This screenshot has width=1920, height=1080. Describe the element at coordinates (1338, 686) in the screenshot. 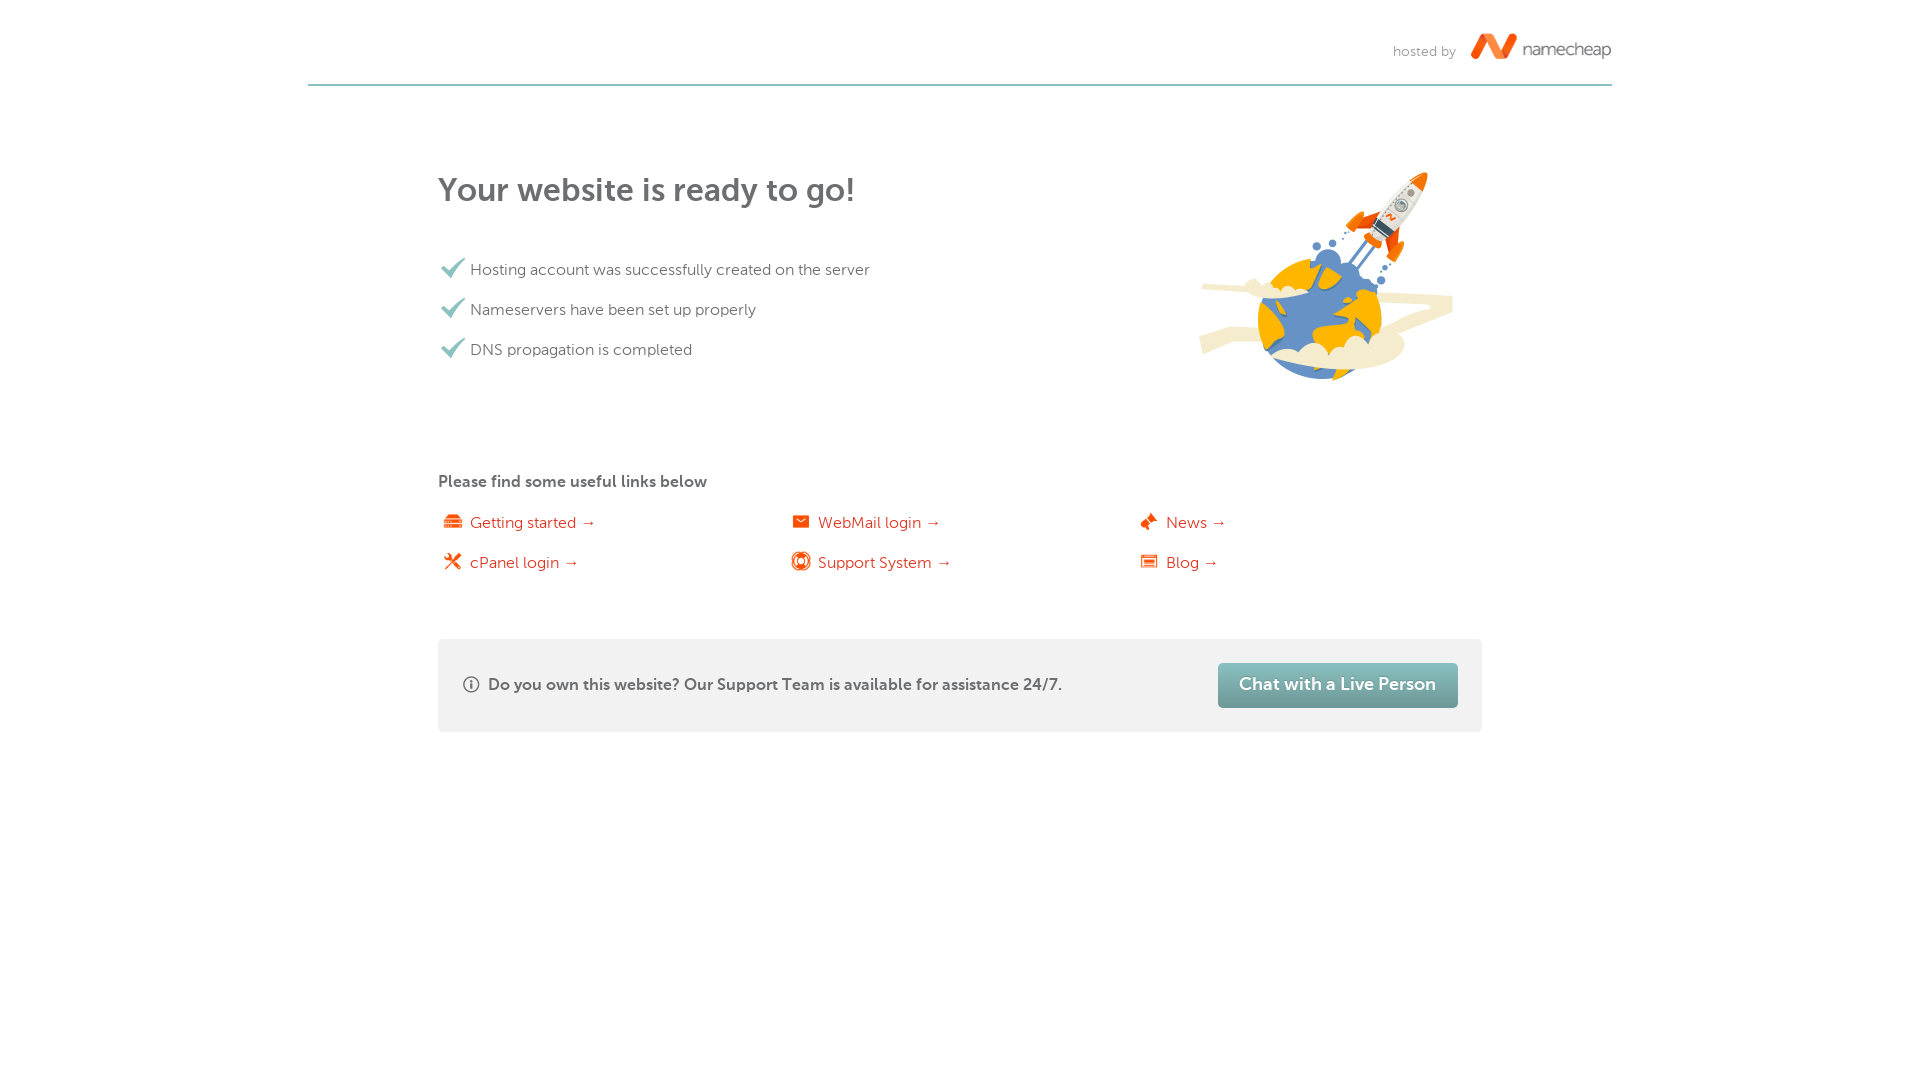

I see `Chat with a Live Person` at that location.